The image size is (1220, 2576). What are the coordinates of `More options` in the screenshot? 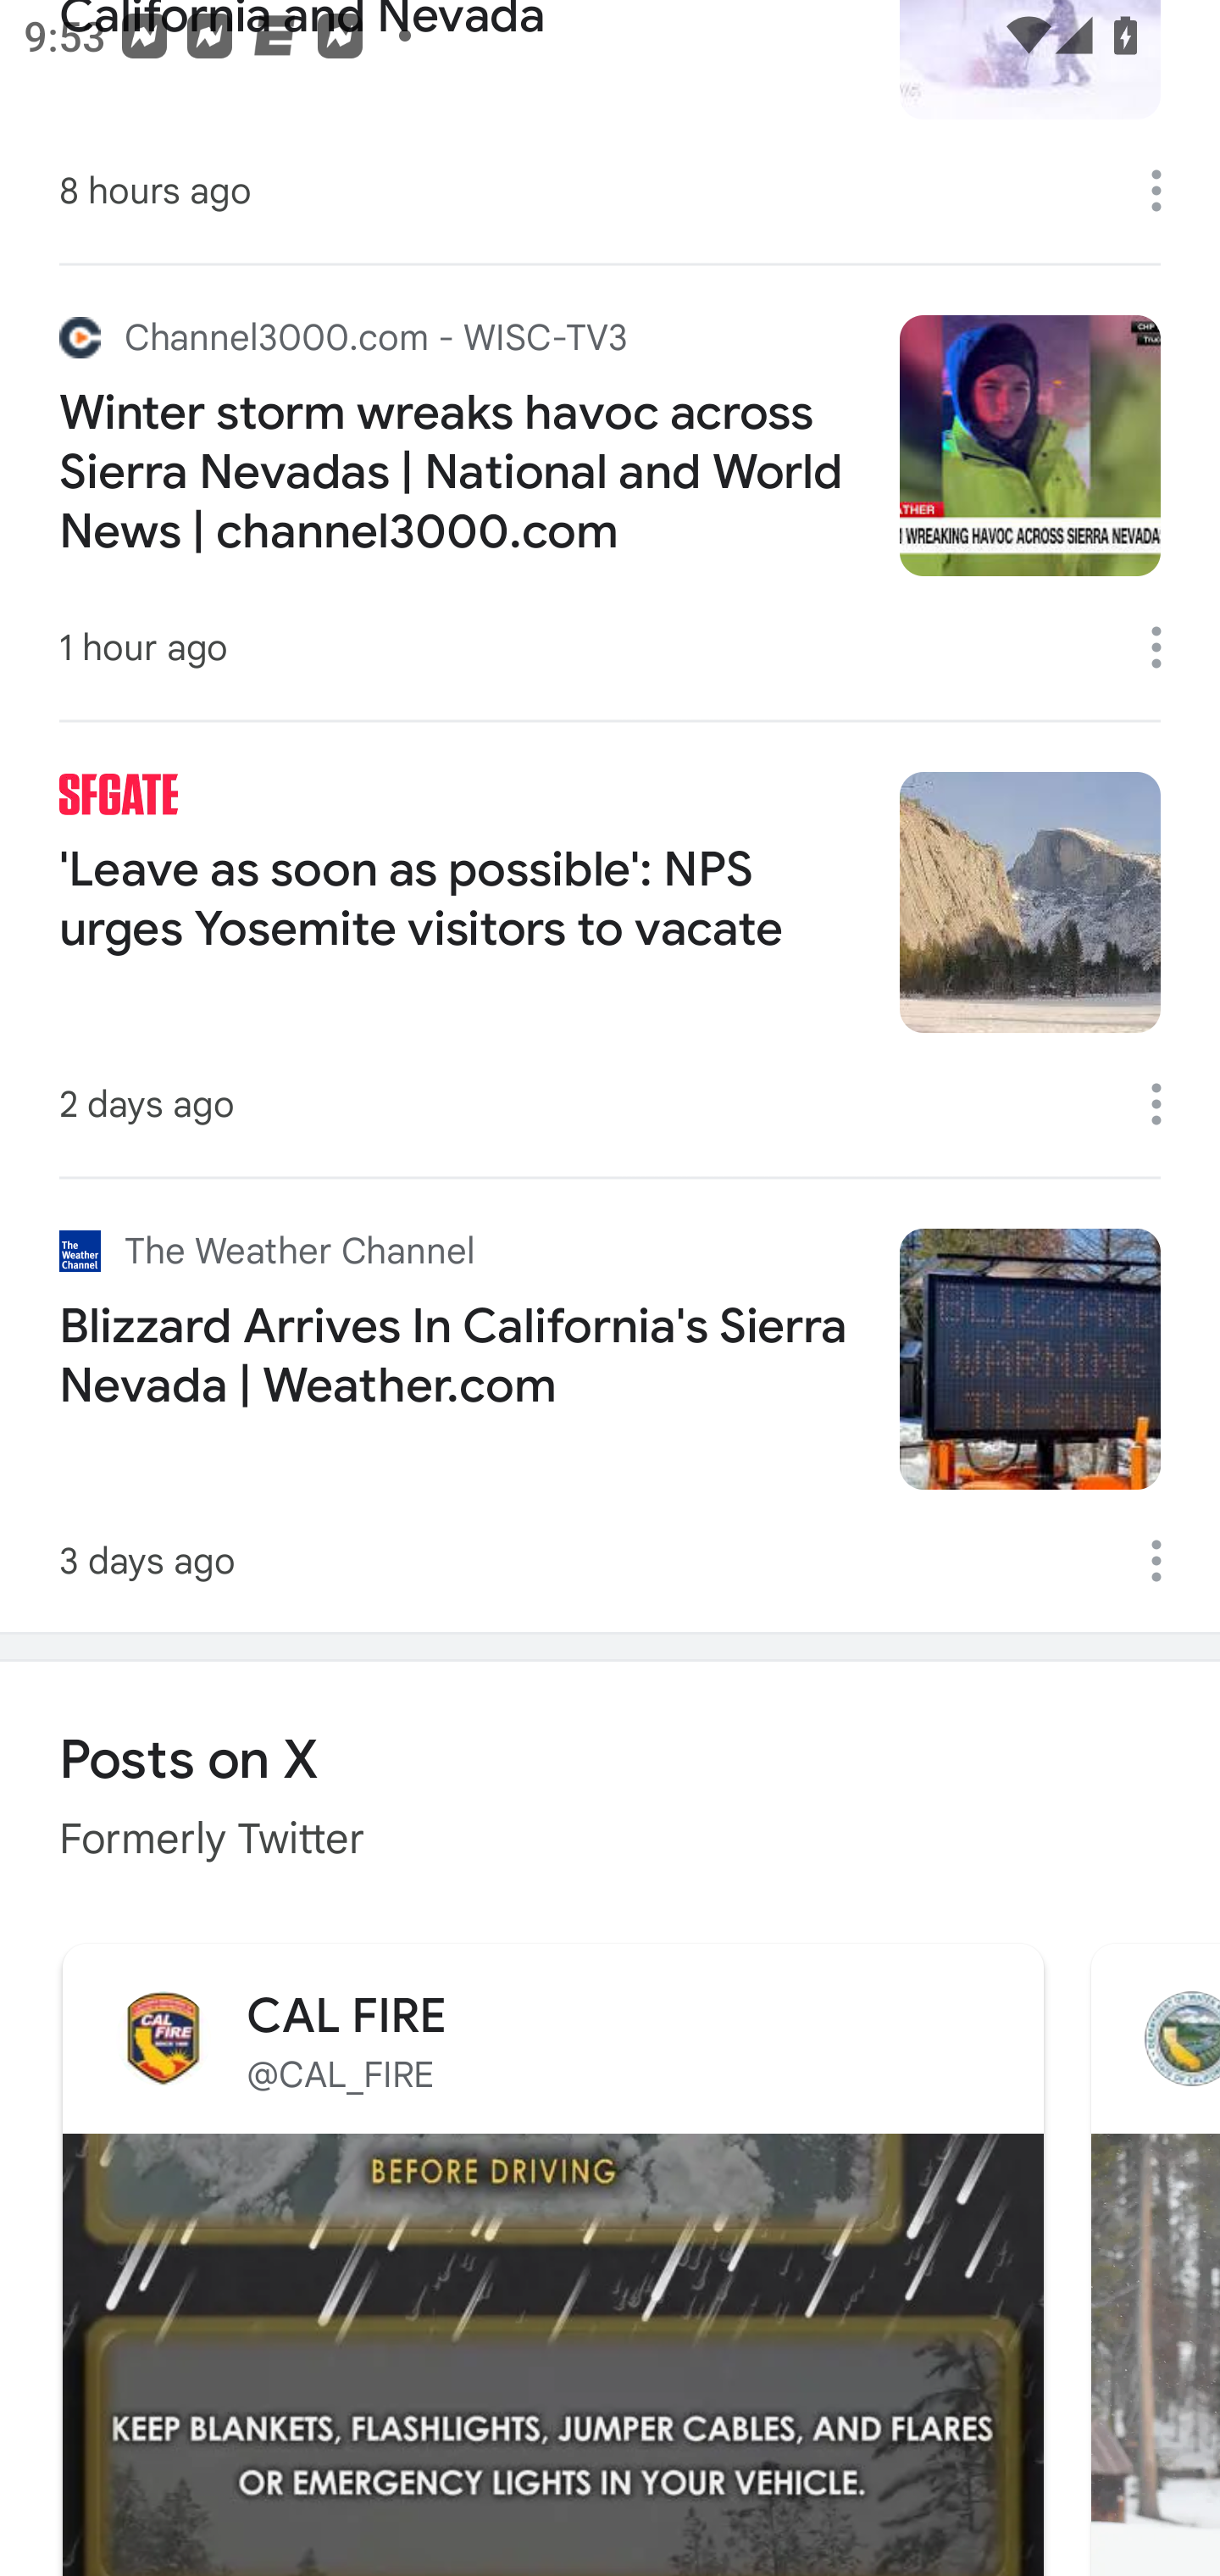 It's located at (1167, 1561).